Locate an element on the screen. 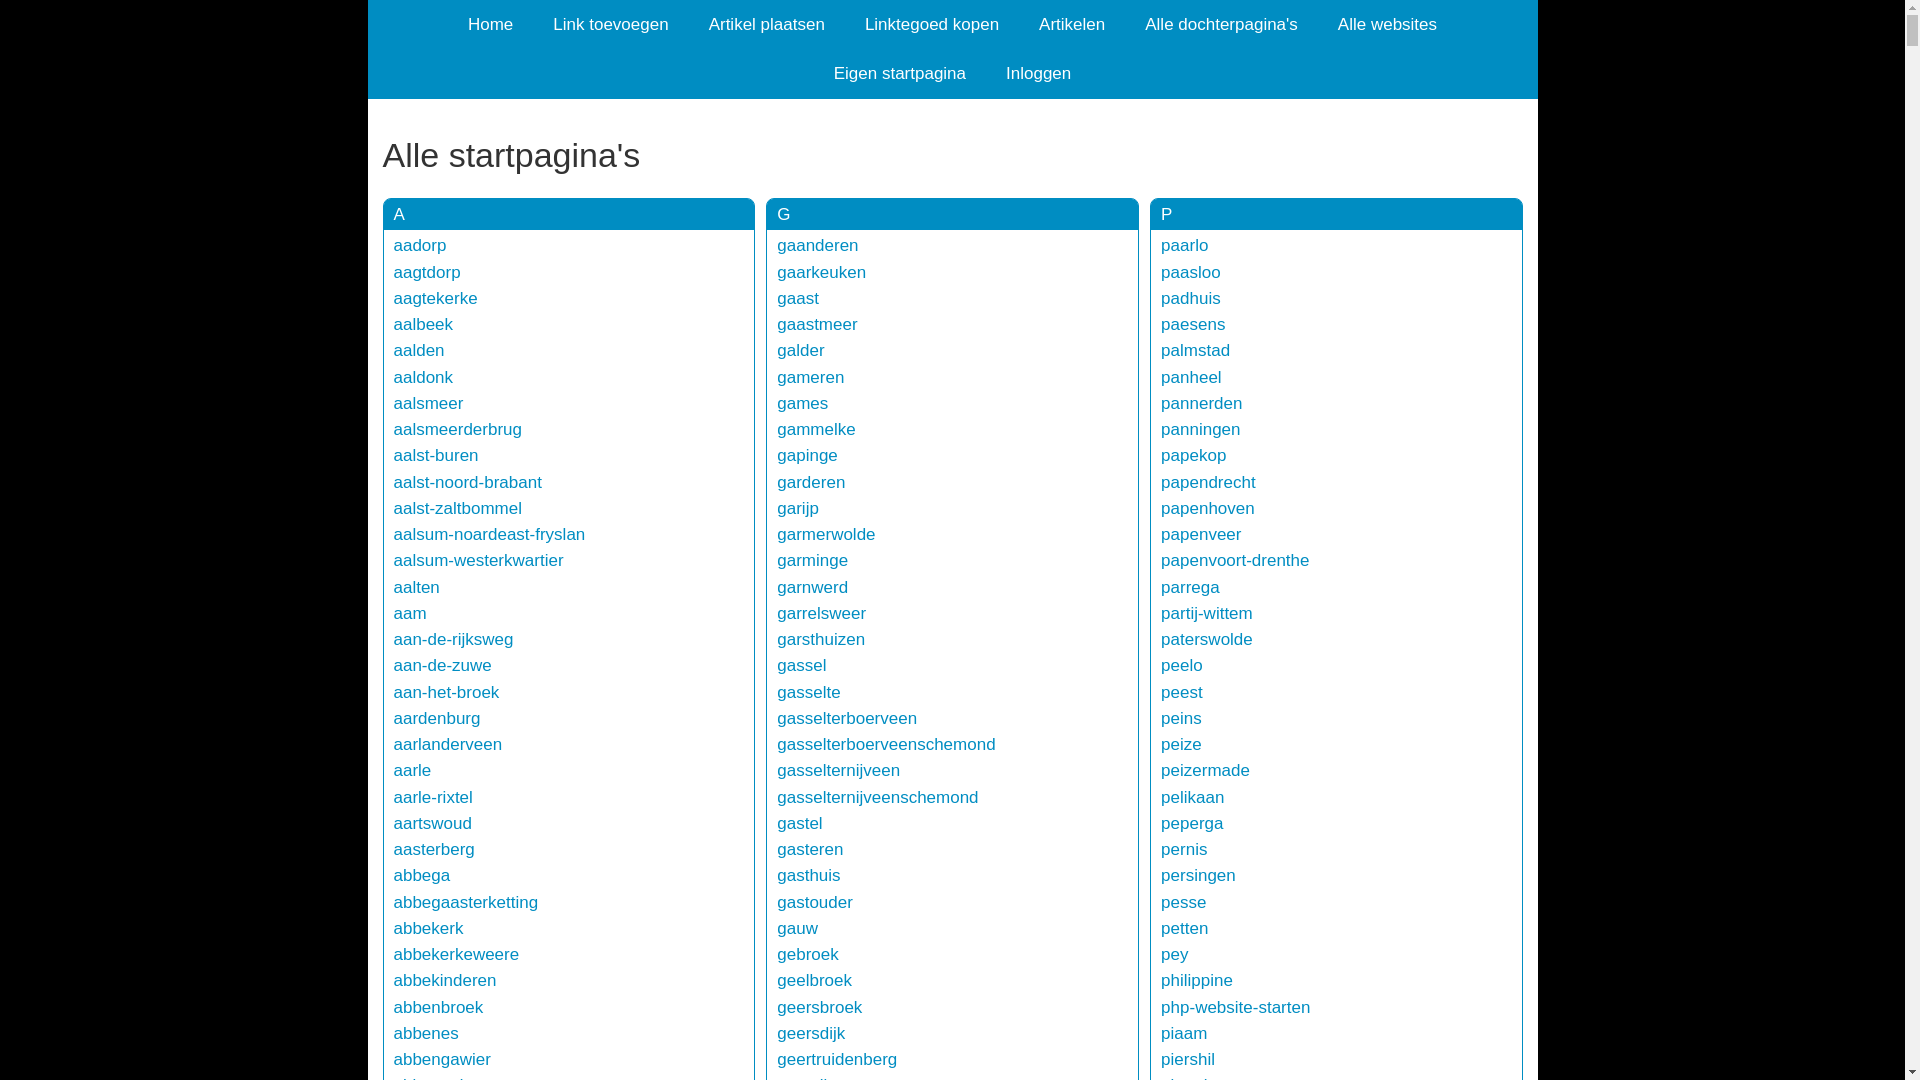 The width and height of the screenshot is (1920, 1080). papendrecht is located at coordinates (1208, 482).